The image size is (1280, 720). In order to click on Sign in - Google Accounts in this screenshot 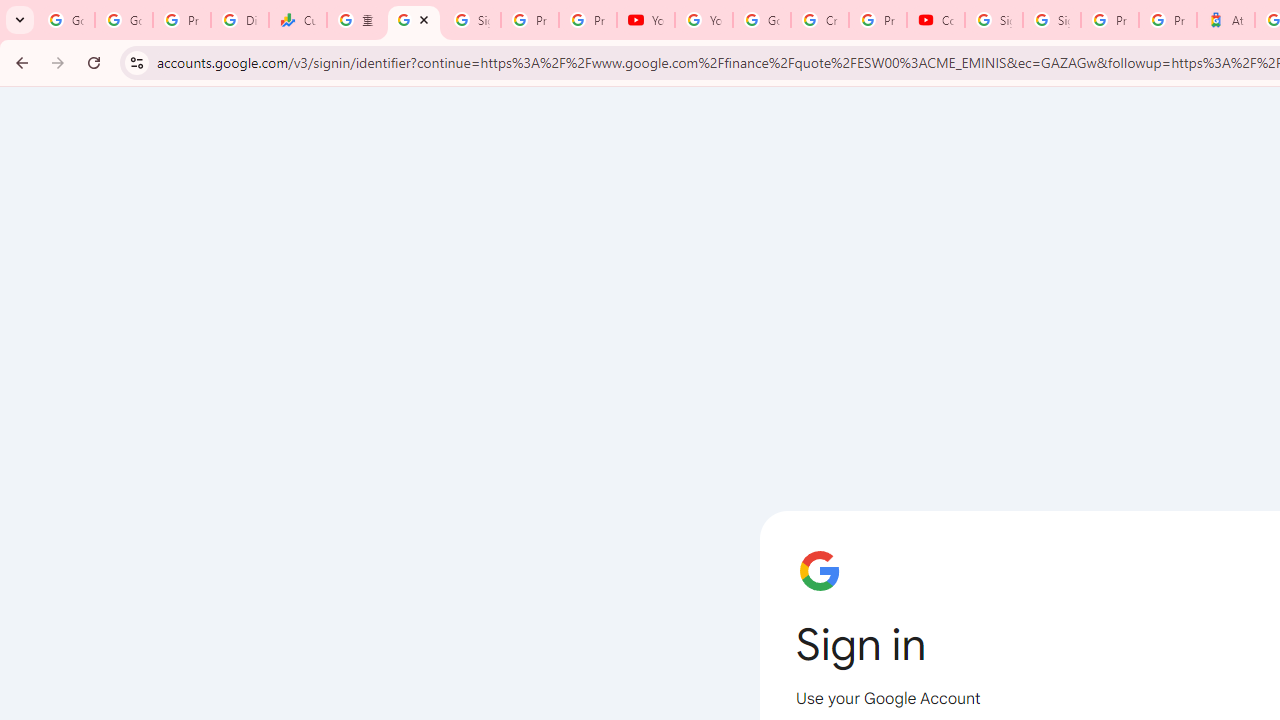, I will do `click(414, 20)`.